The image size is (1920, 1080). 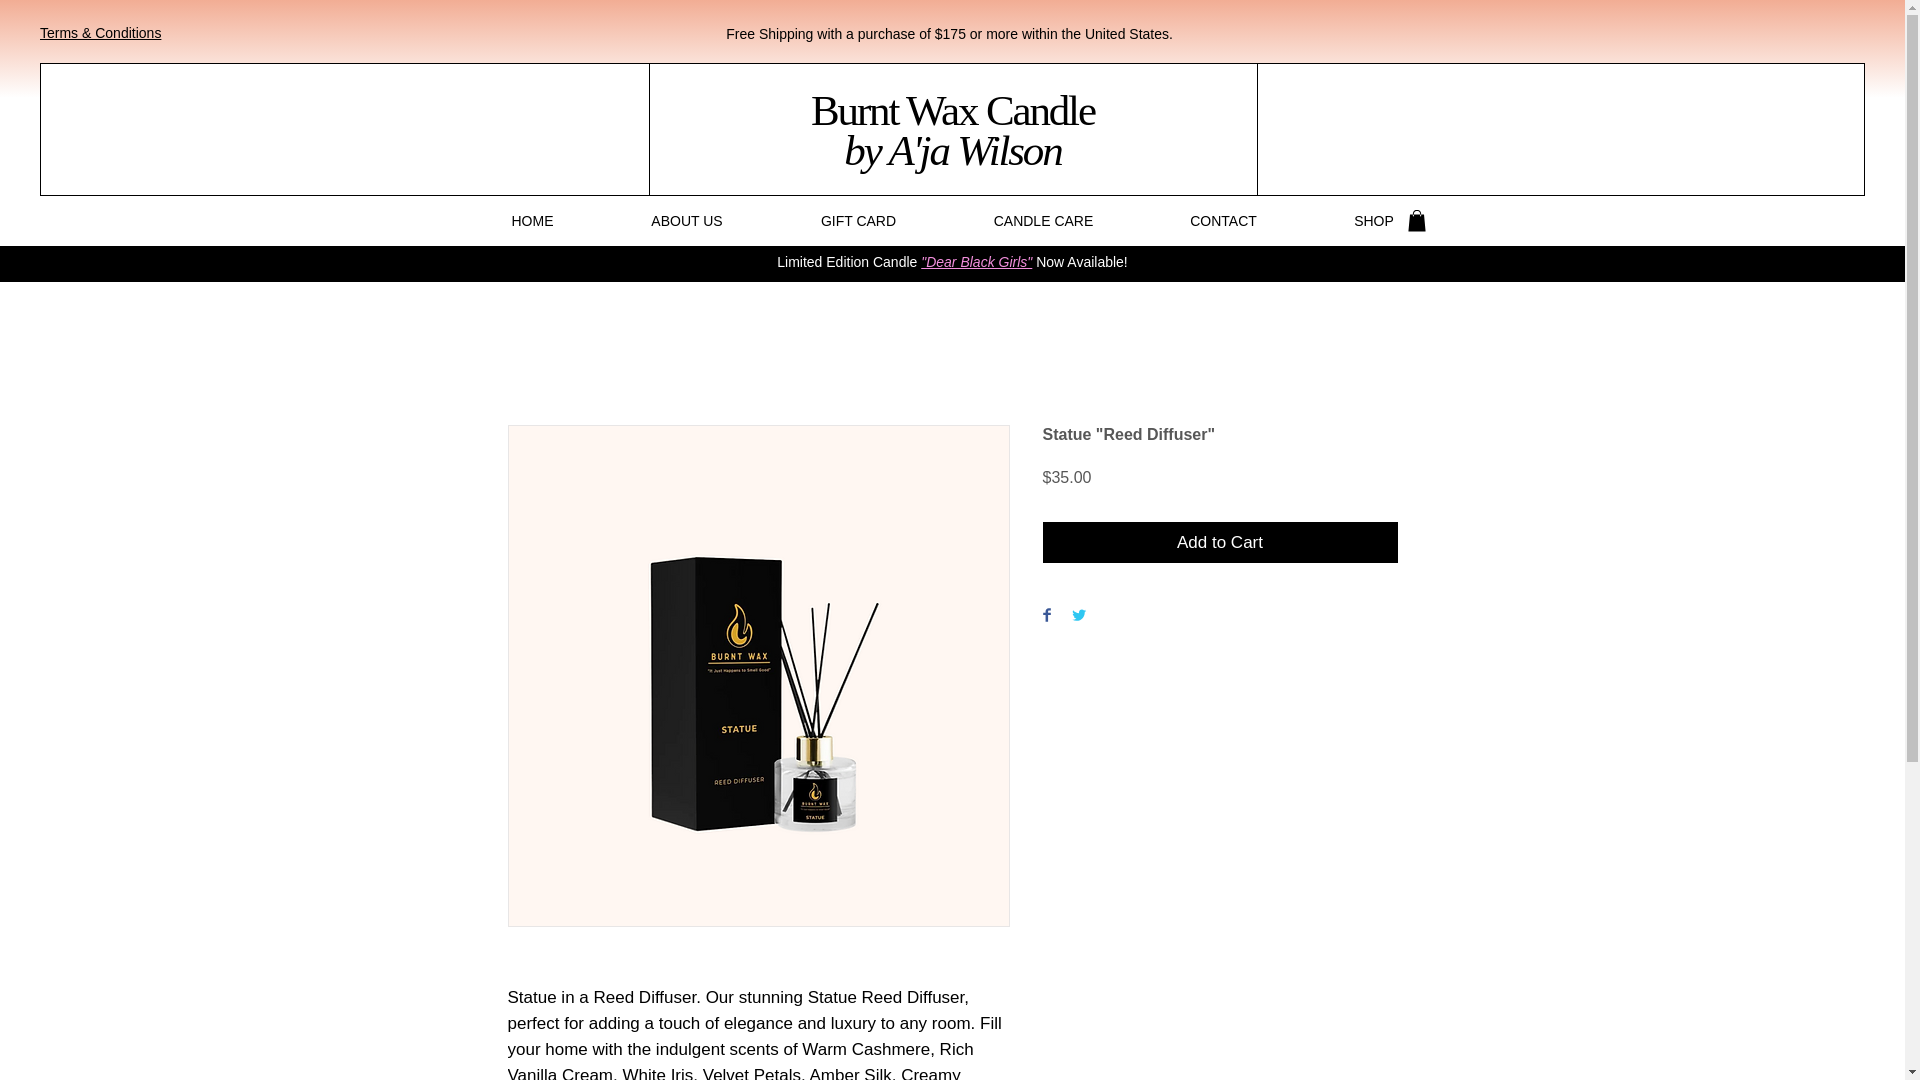 What do you see at coordinates (858, 220) in the screenshot?
I see `GIFT CARD` at bounding box center [858, 220].